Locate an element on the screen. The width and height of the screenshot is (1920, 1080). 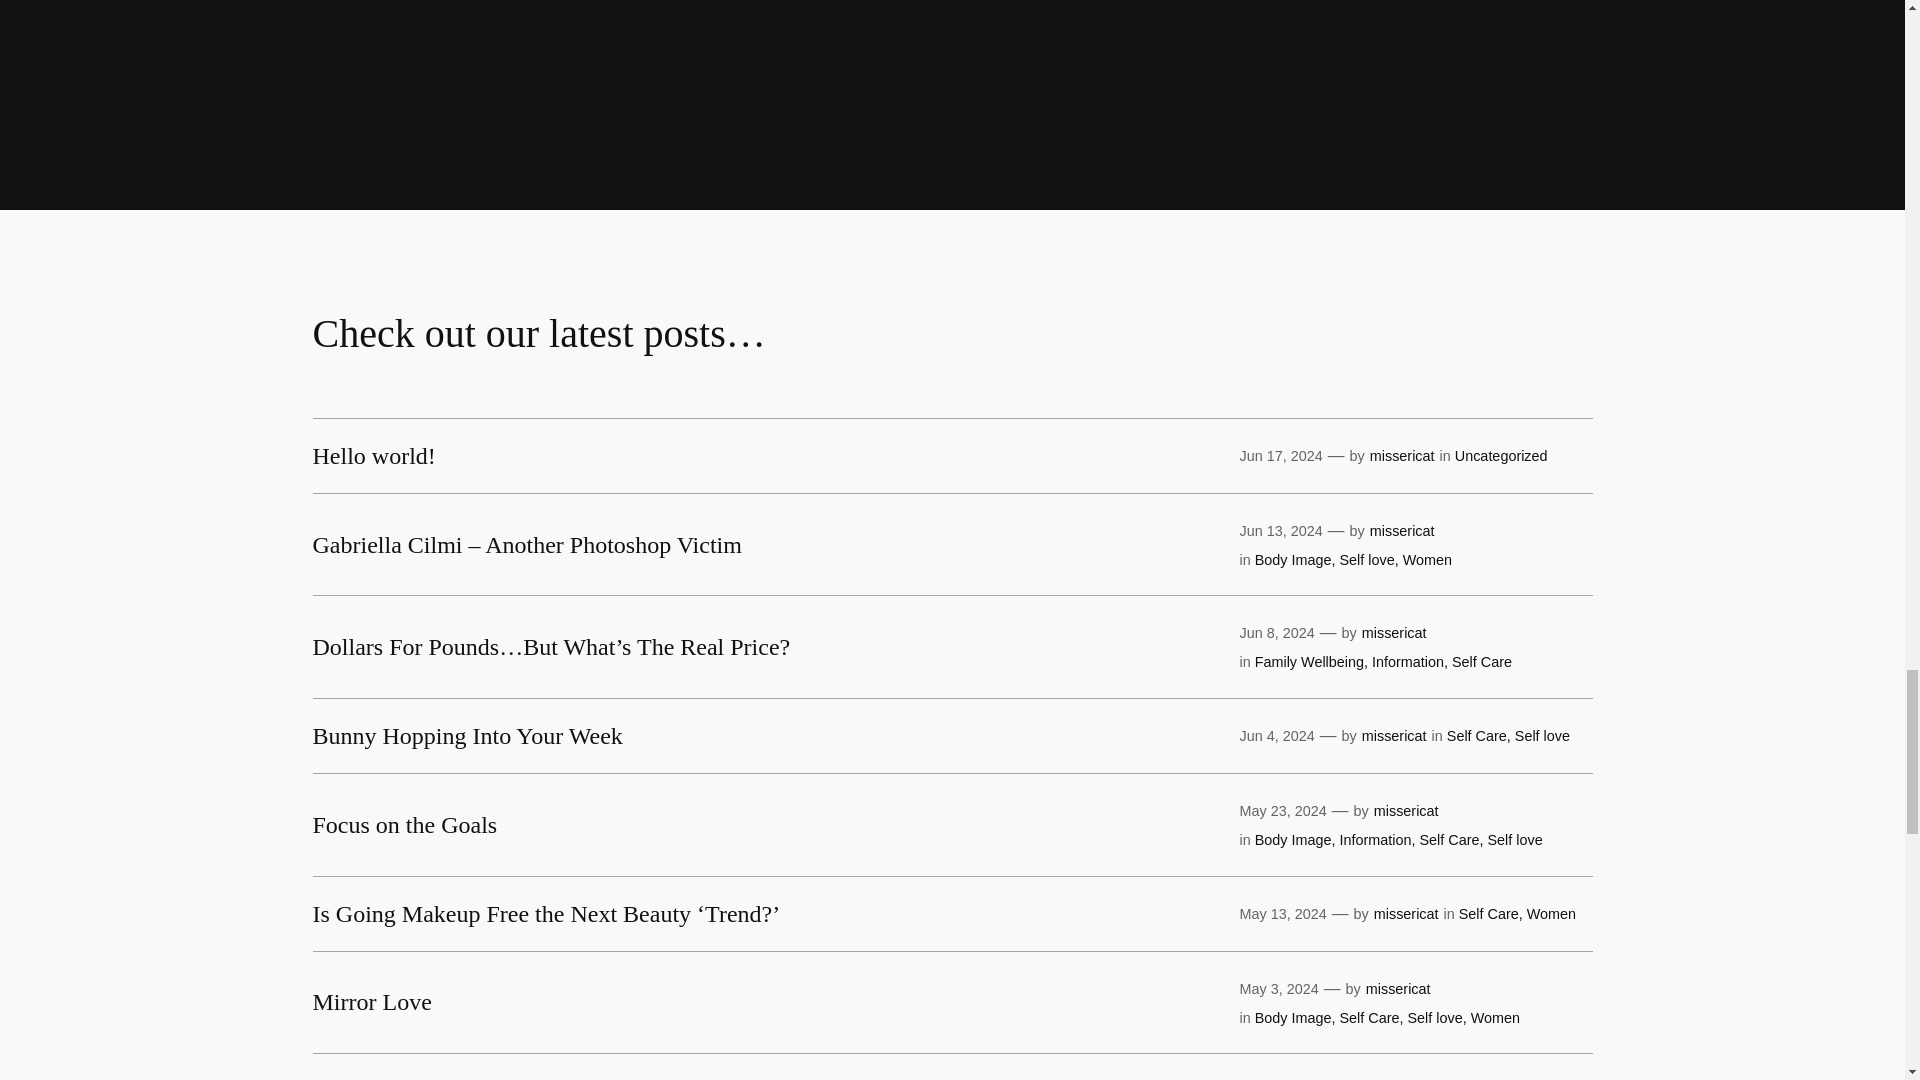
Body Image is located at coordinates (1294, 839).